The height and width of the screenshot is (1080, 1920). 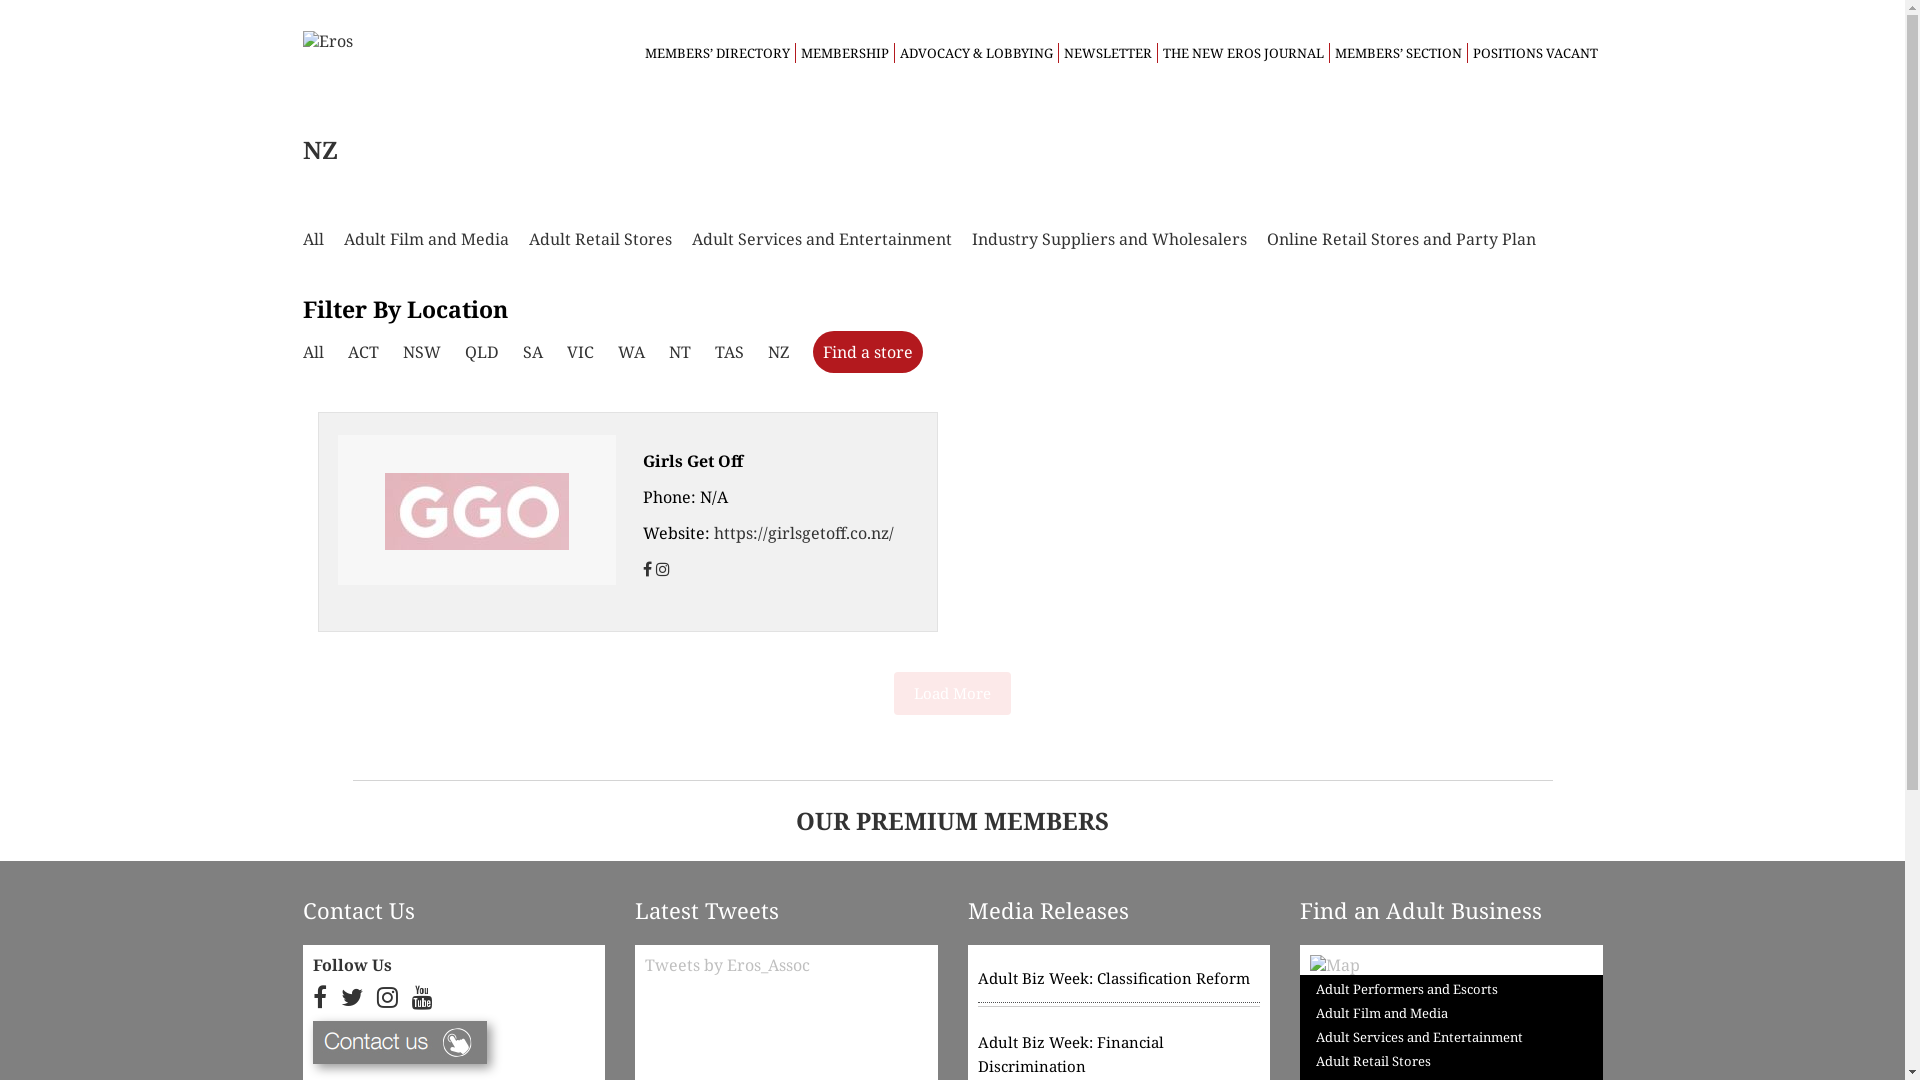 What do you see at coordinates (481, 352) in the screenshot?
I see `QLD` at bounding box center [481, 352].